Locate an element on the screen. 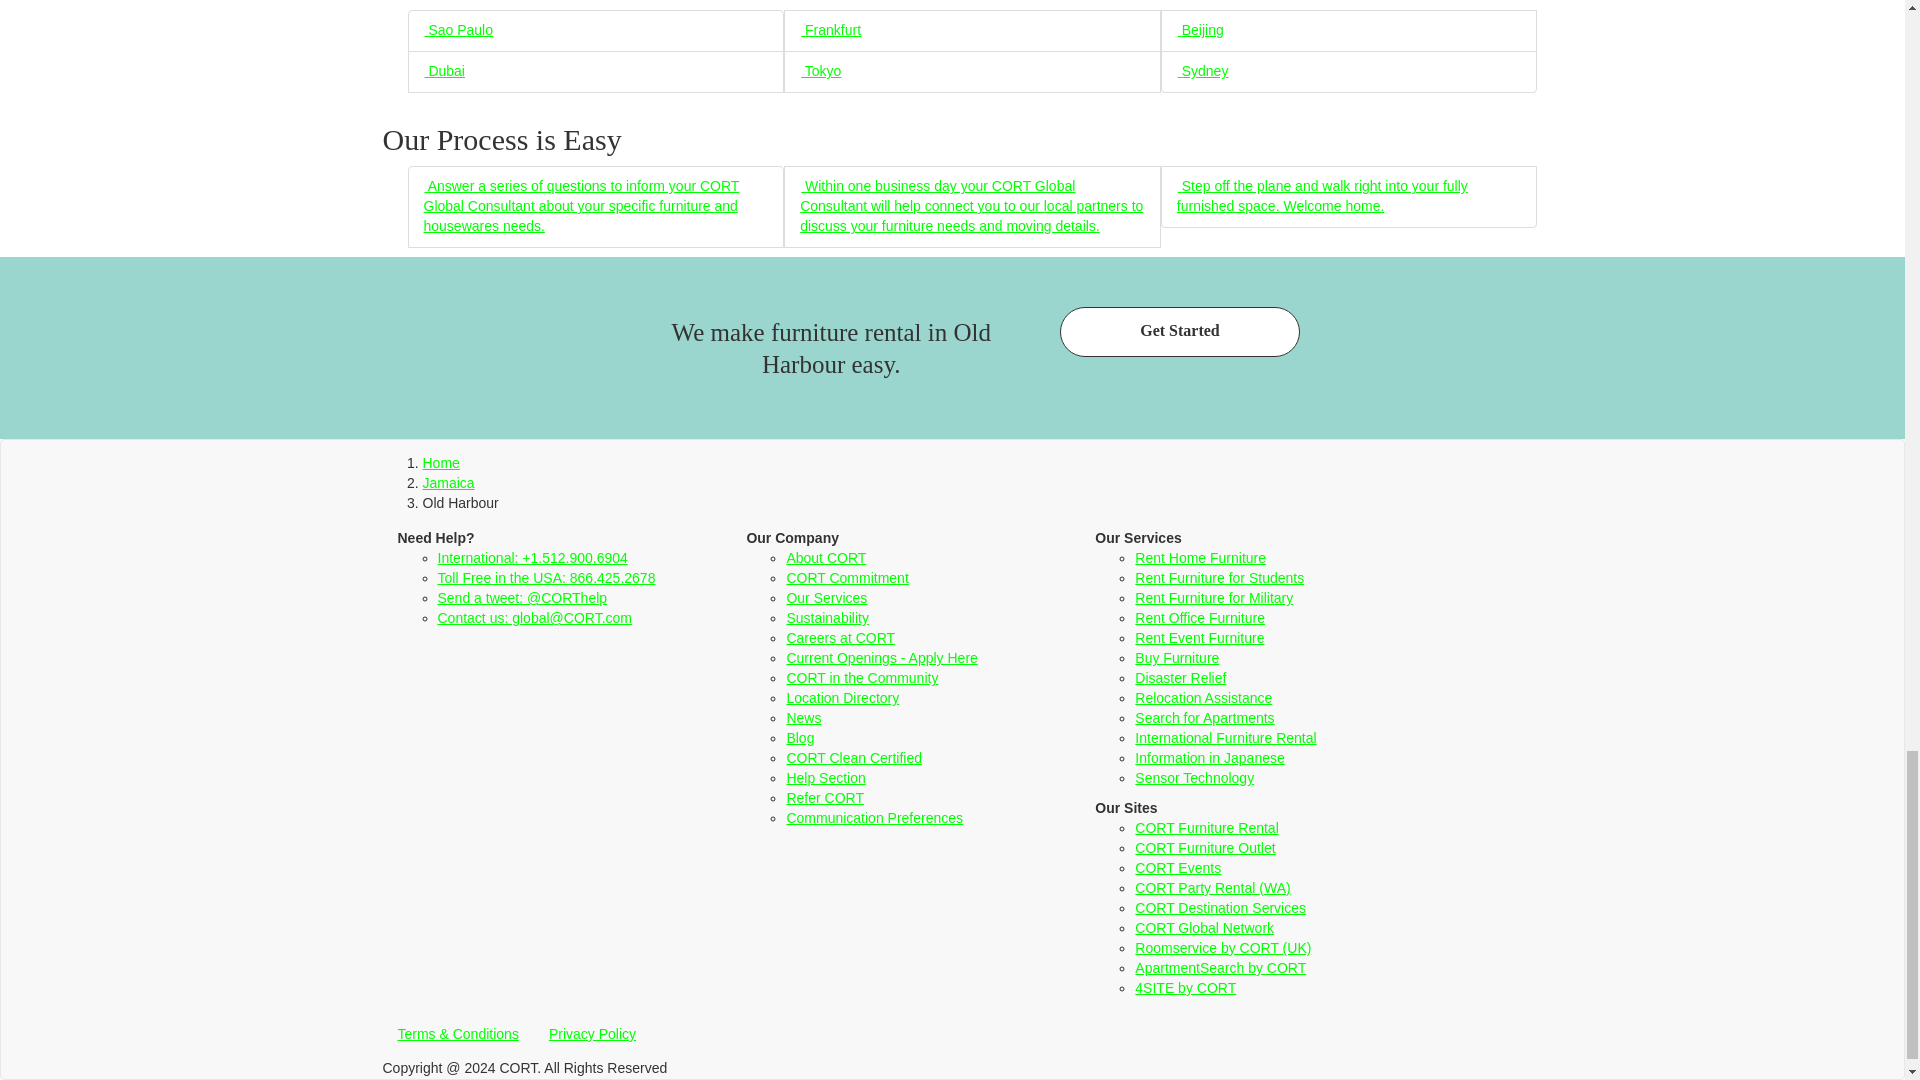 The height and width of the screenshot is (1080, 1920). Beijing is located at coordinates (1200, 29).